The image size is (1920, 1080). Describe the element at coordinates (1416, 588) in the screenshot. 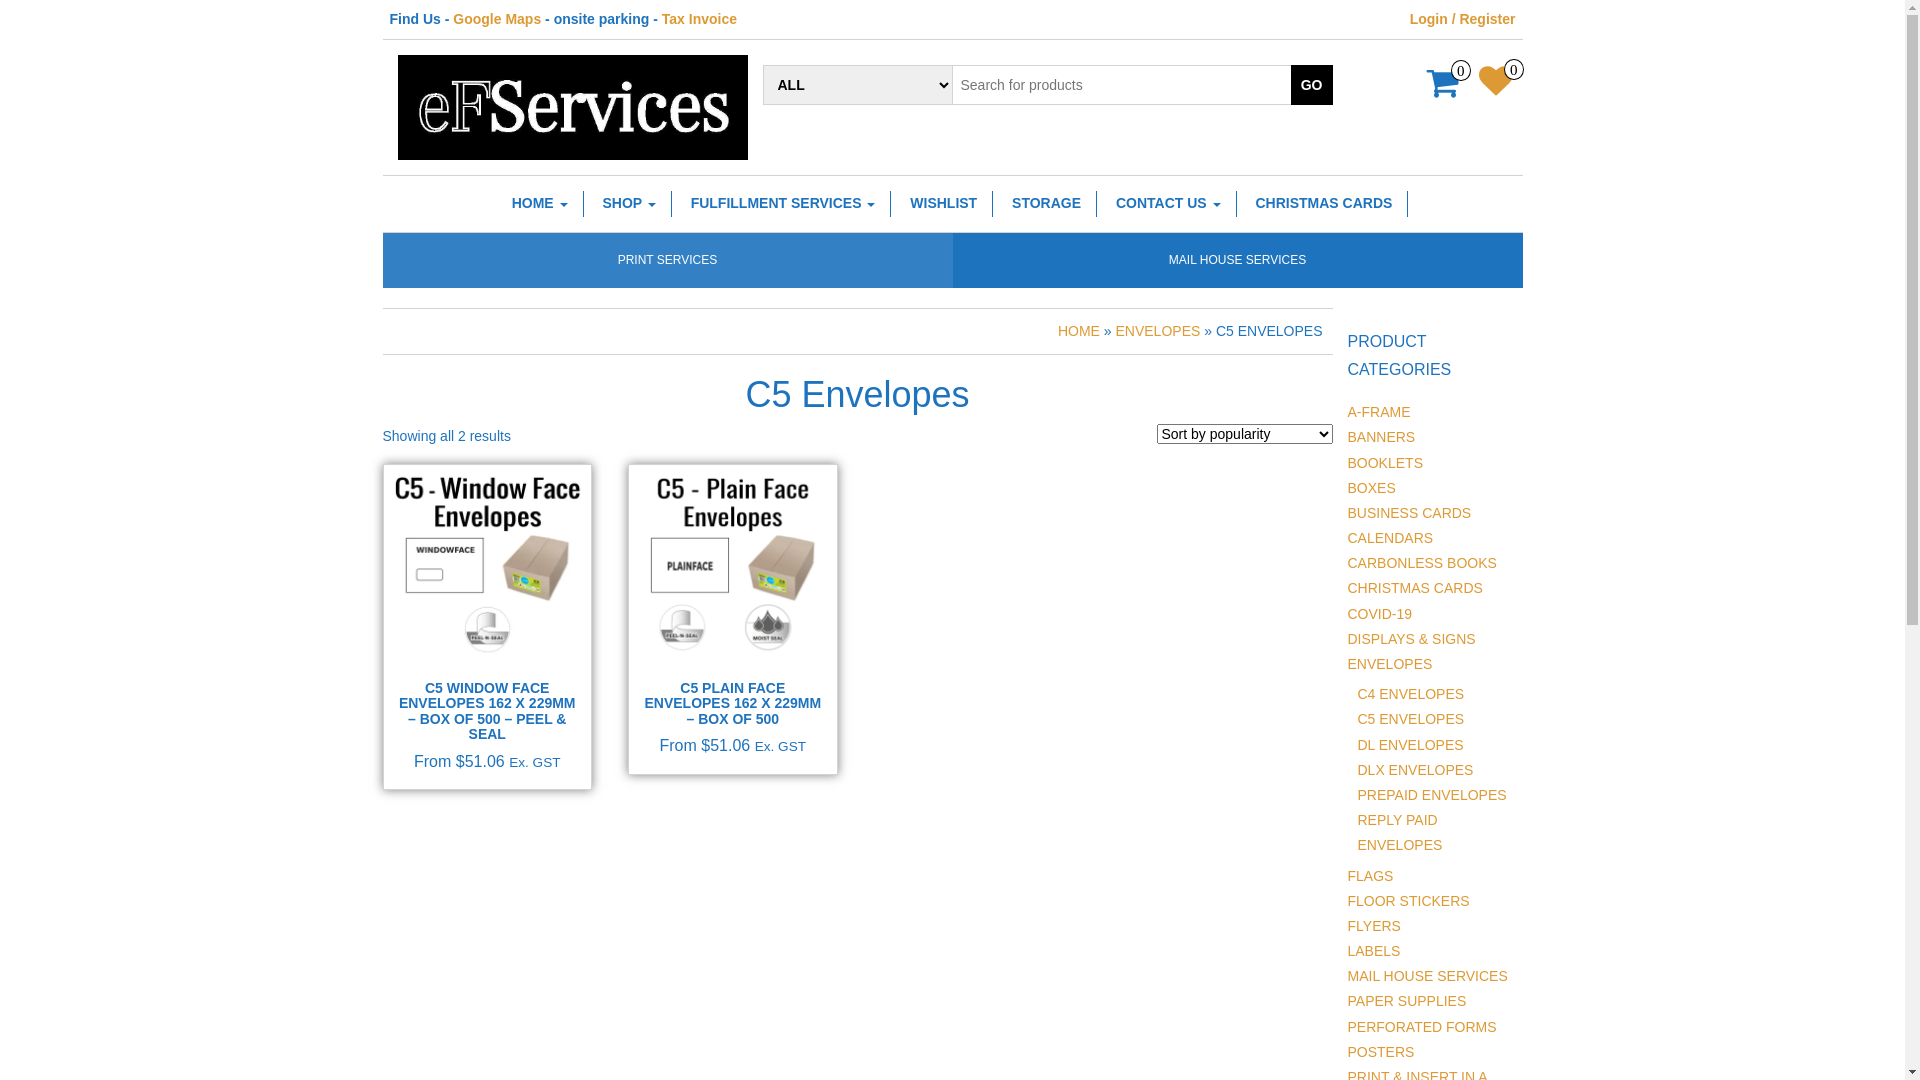

I see `CHRISTMAS CARDS` at that location.